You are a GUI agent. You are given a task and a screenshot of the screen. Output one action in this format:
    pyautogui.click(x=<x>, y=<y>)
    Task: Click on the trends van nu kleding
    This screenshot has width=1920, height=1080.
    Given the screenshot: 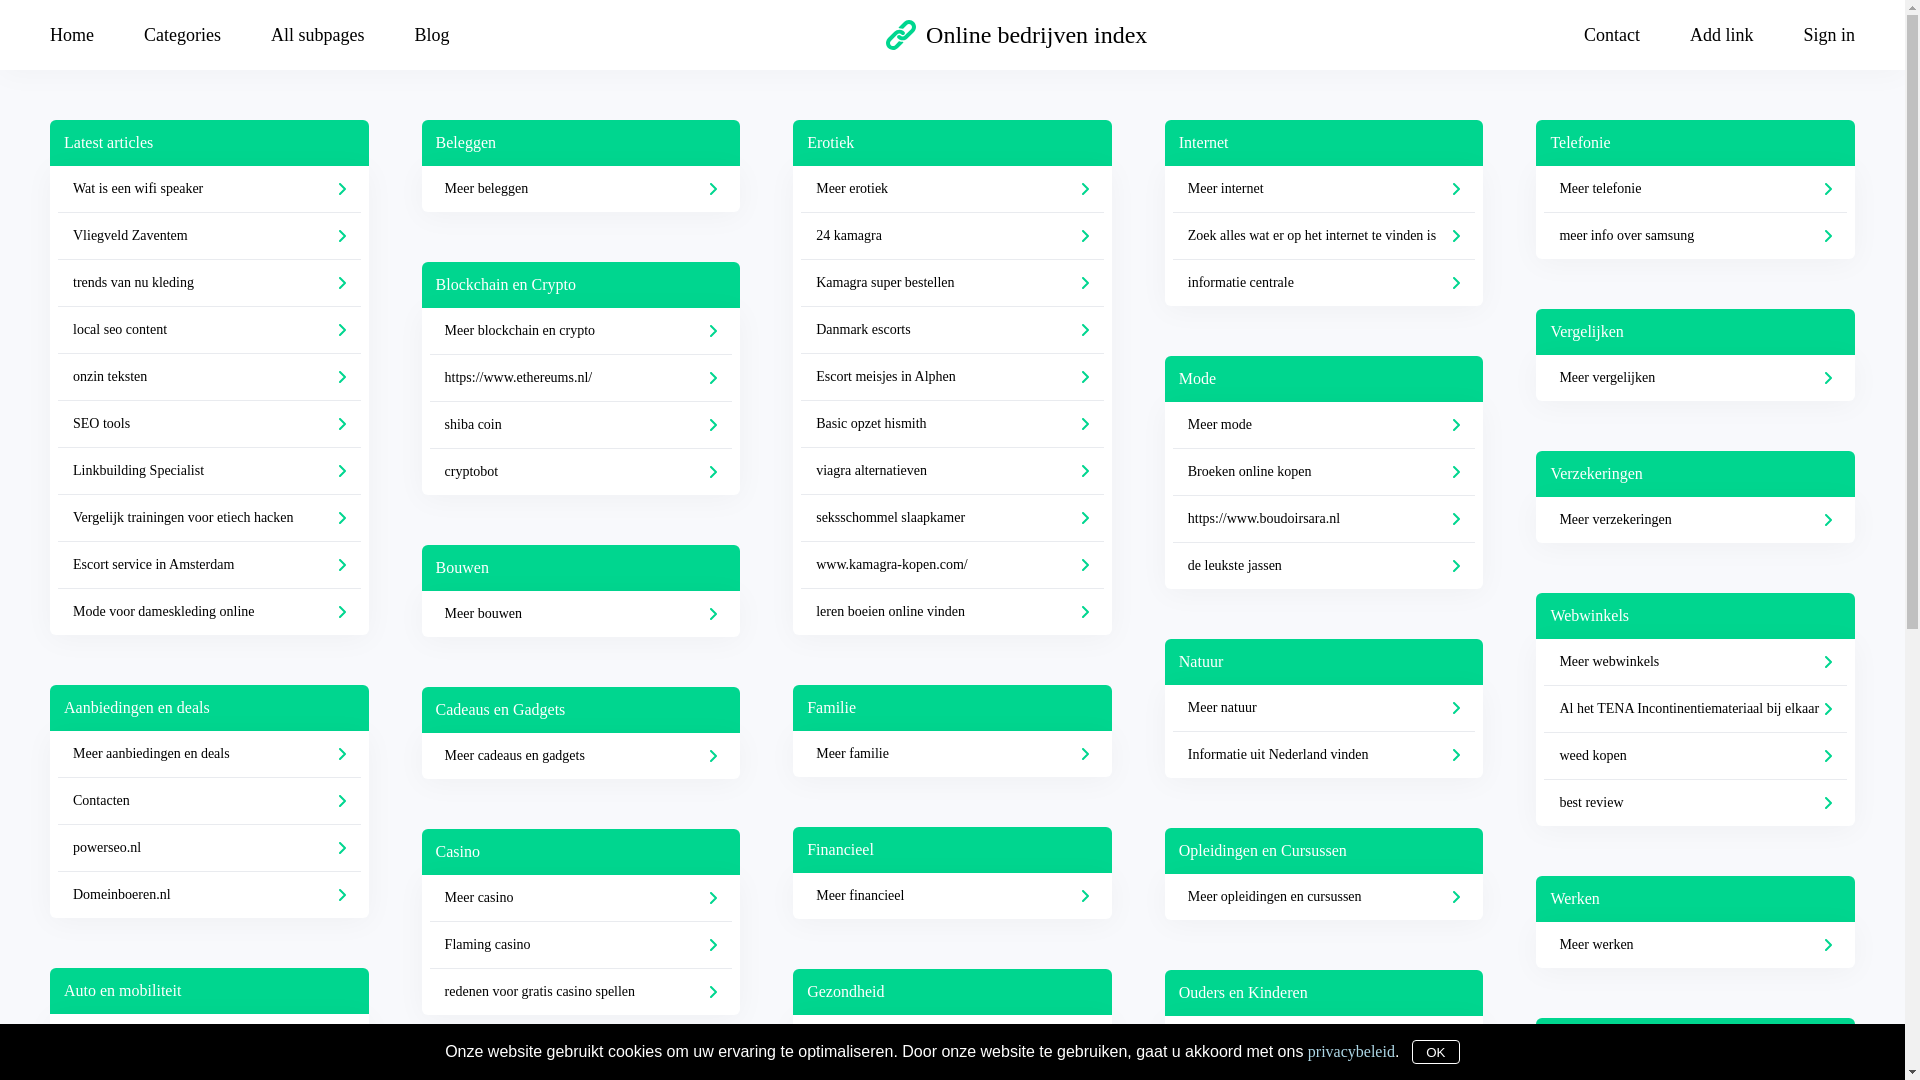 What is the action you would take?
    pyautogui.click(x=210, y=284)
    